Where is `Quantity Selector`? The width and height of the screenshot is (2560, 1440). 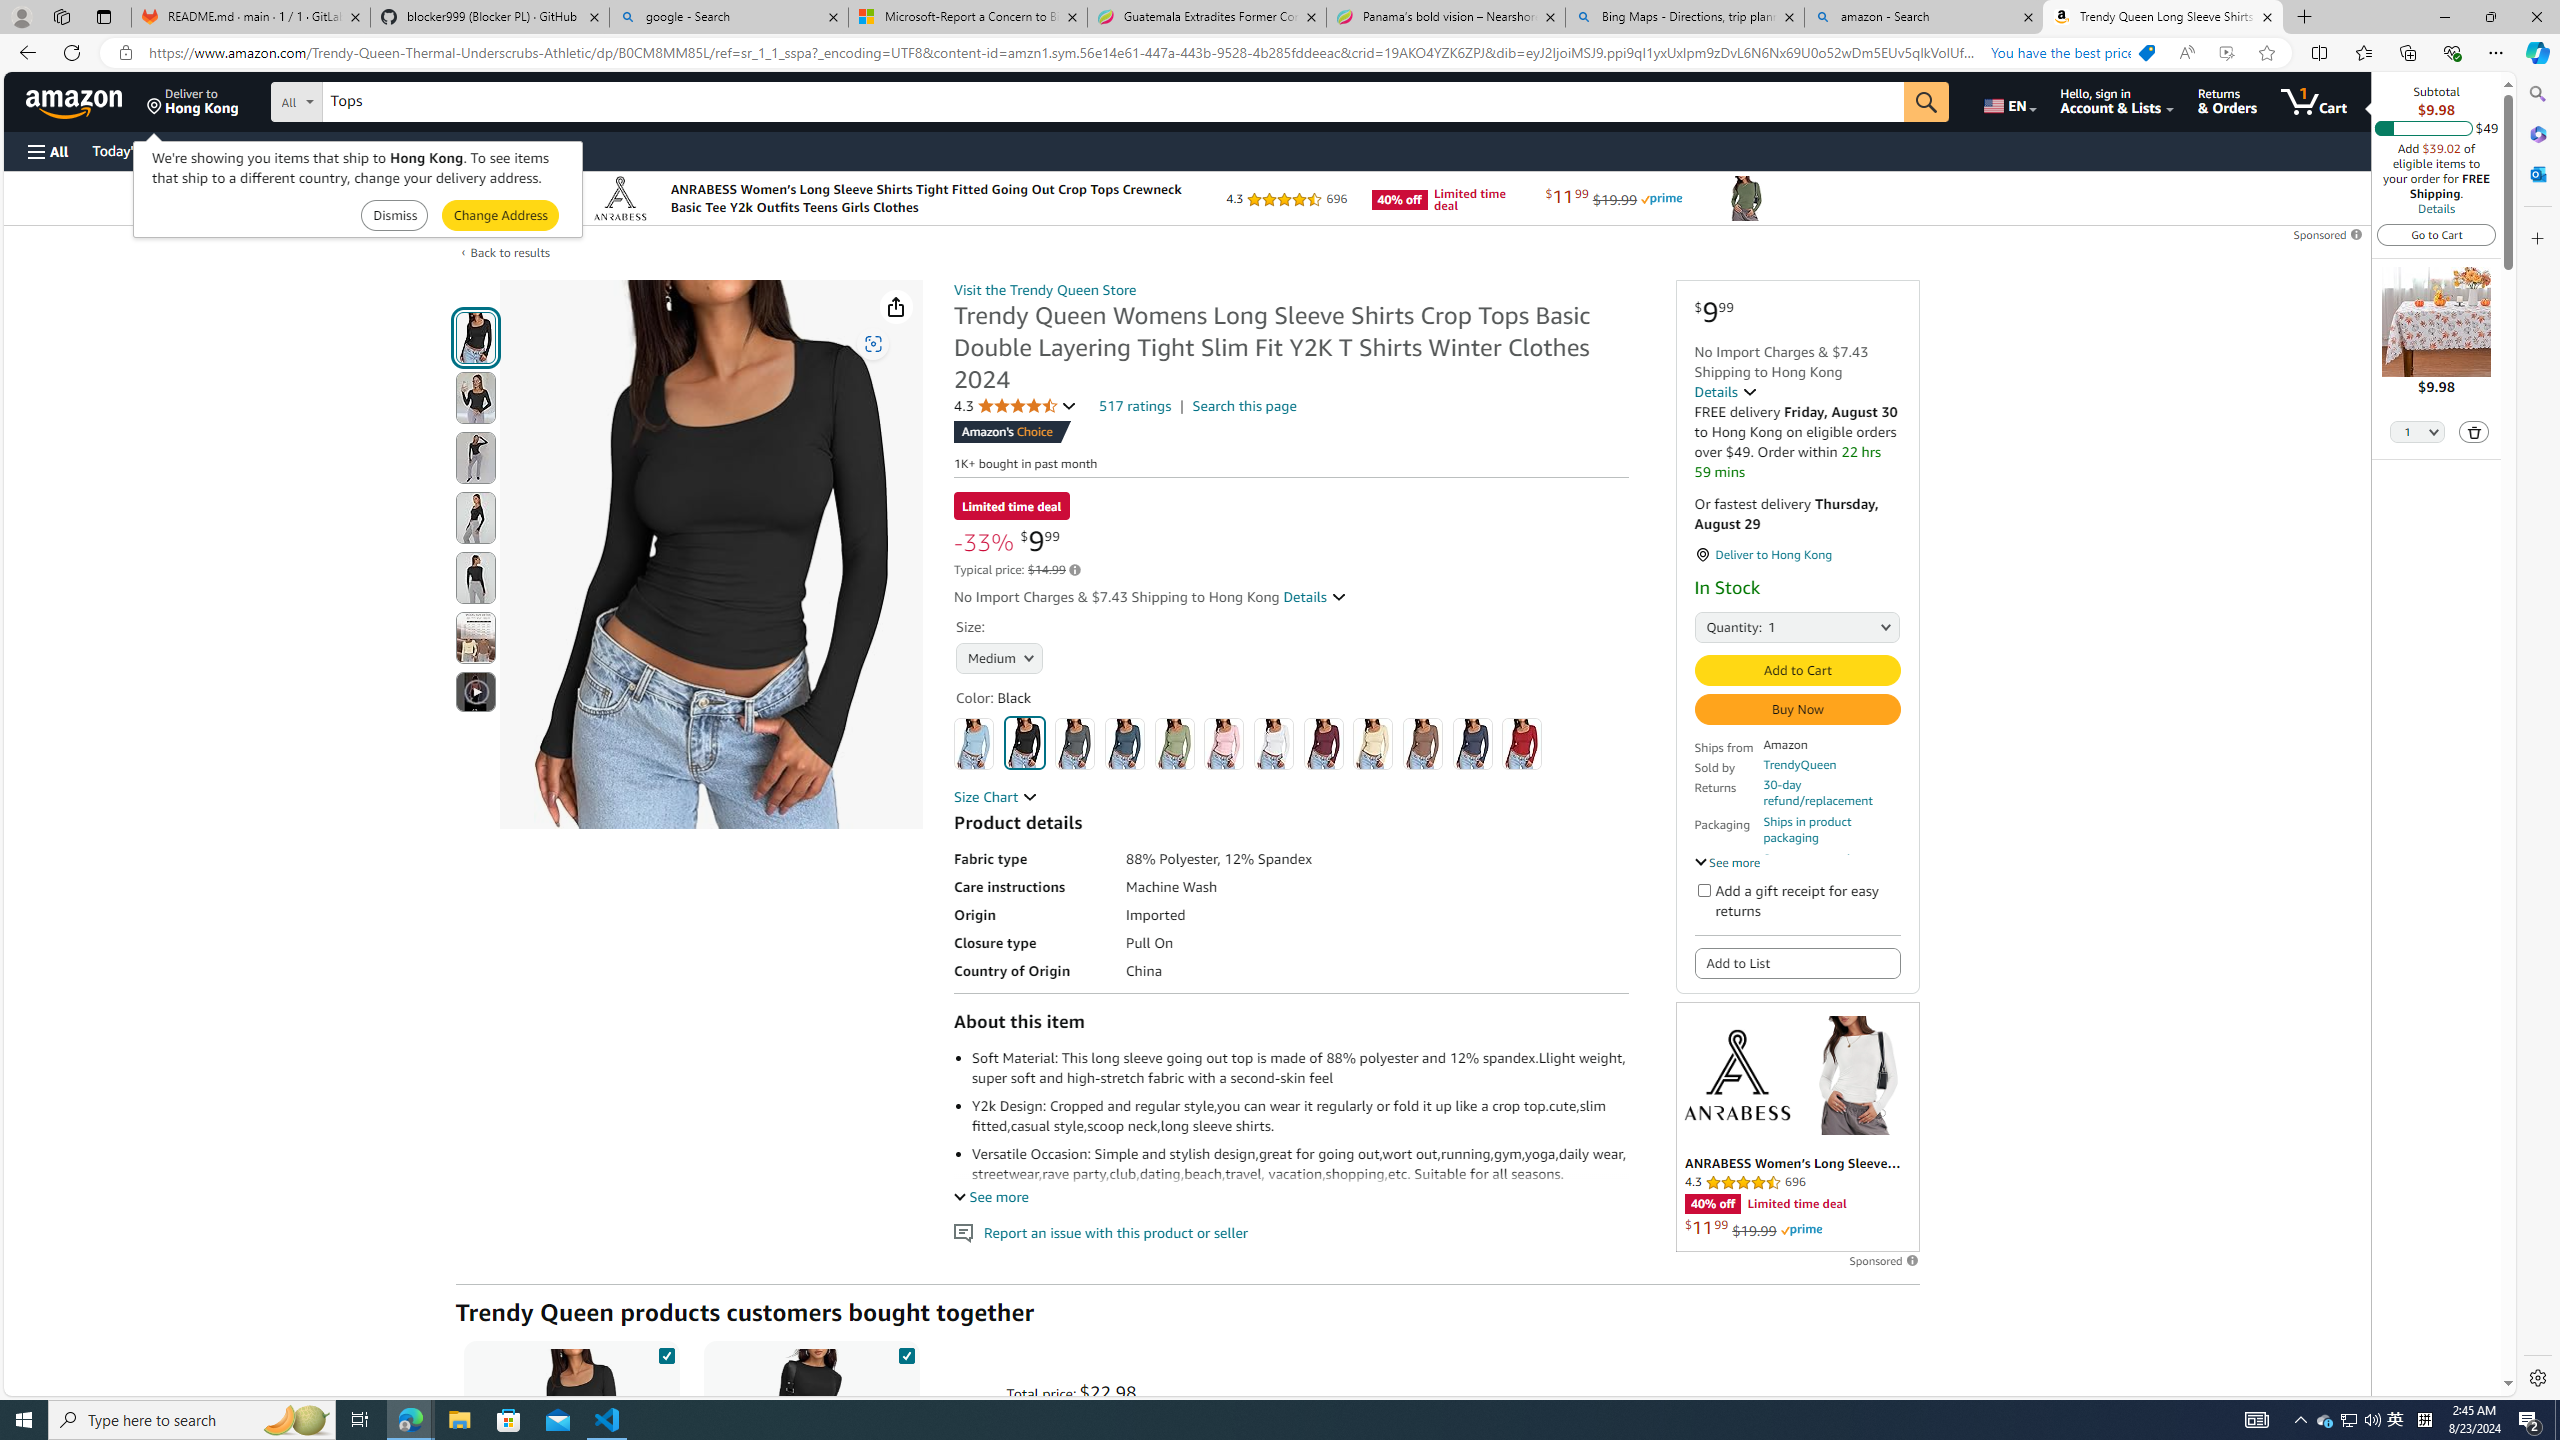 Quantity Selector is located at coordinates (2418, 434).